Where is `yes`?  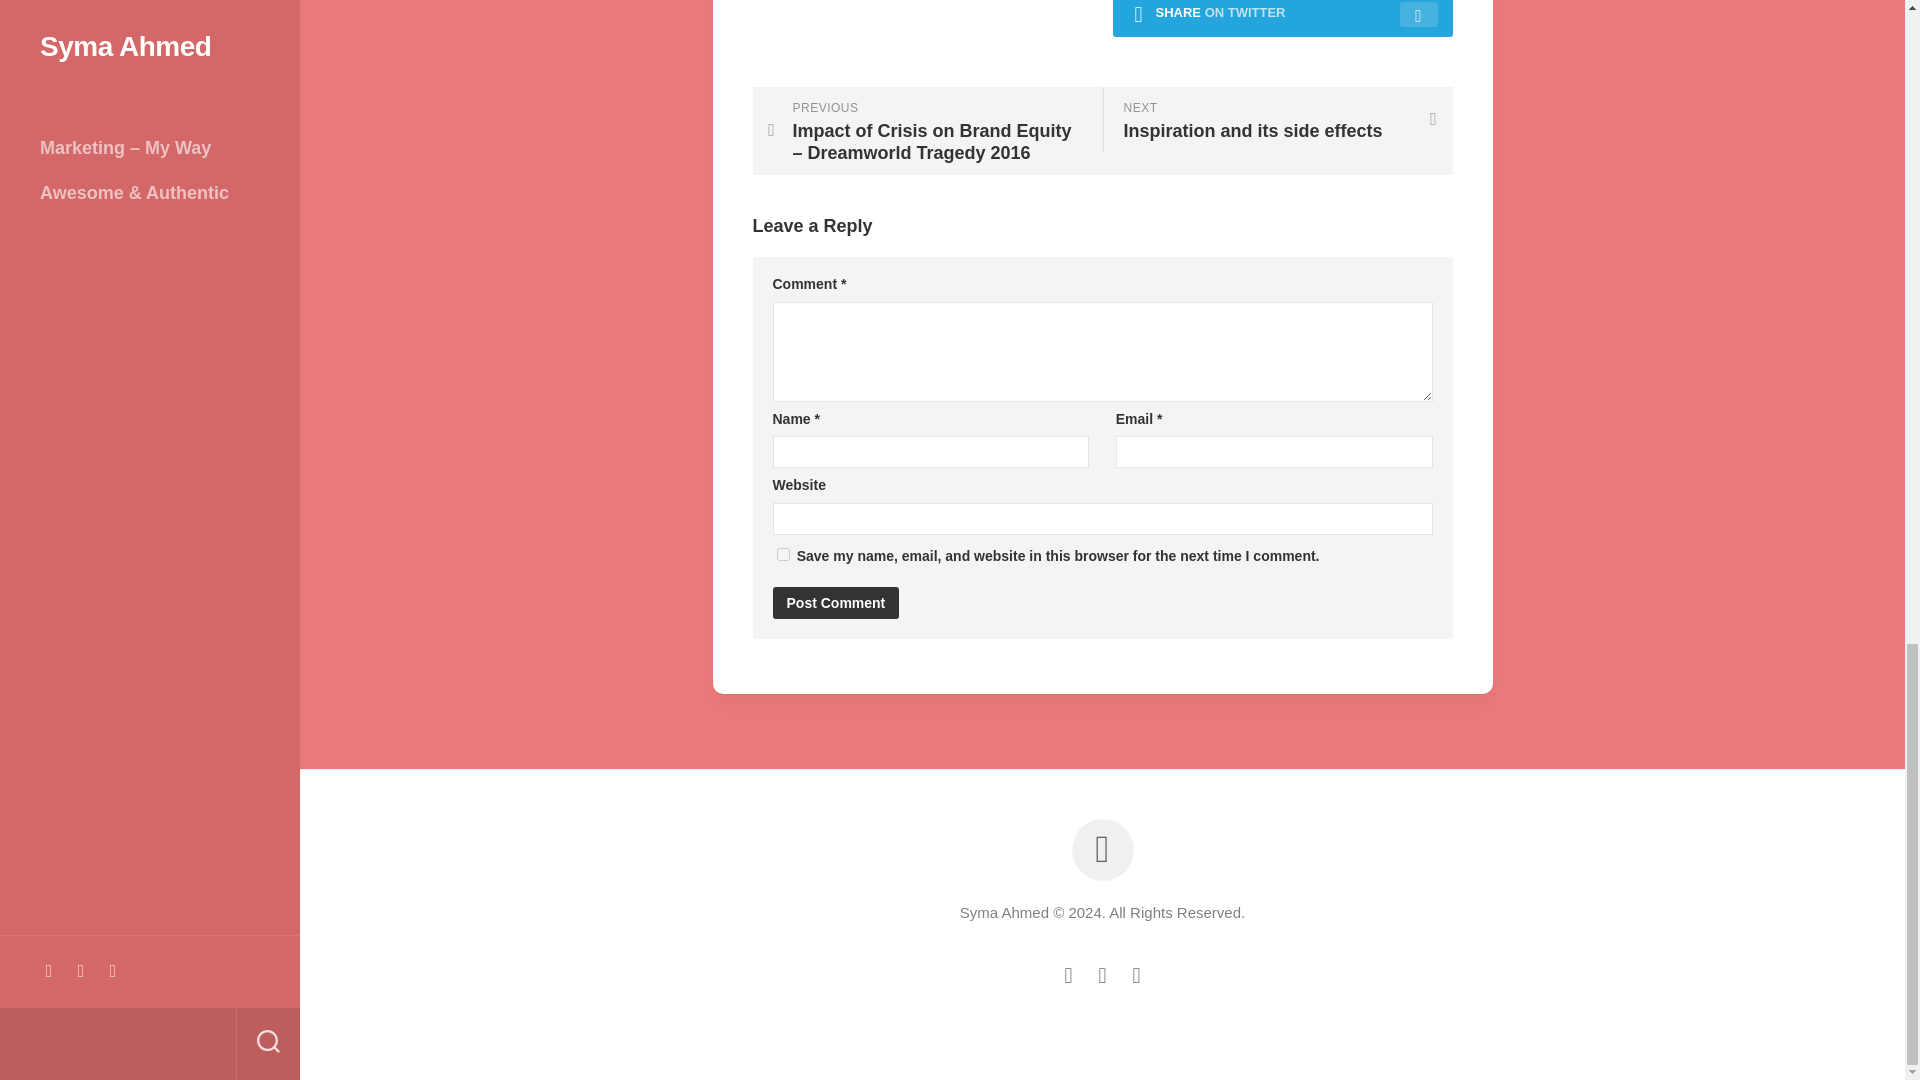
yes is located at coordinates (782, 554).